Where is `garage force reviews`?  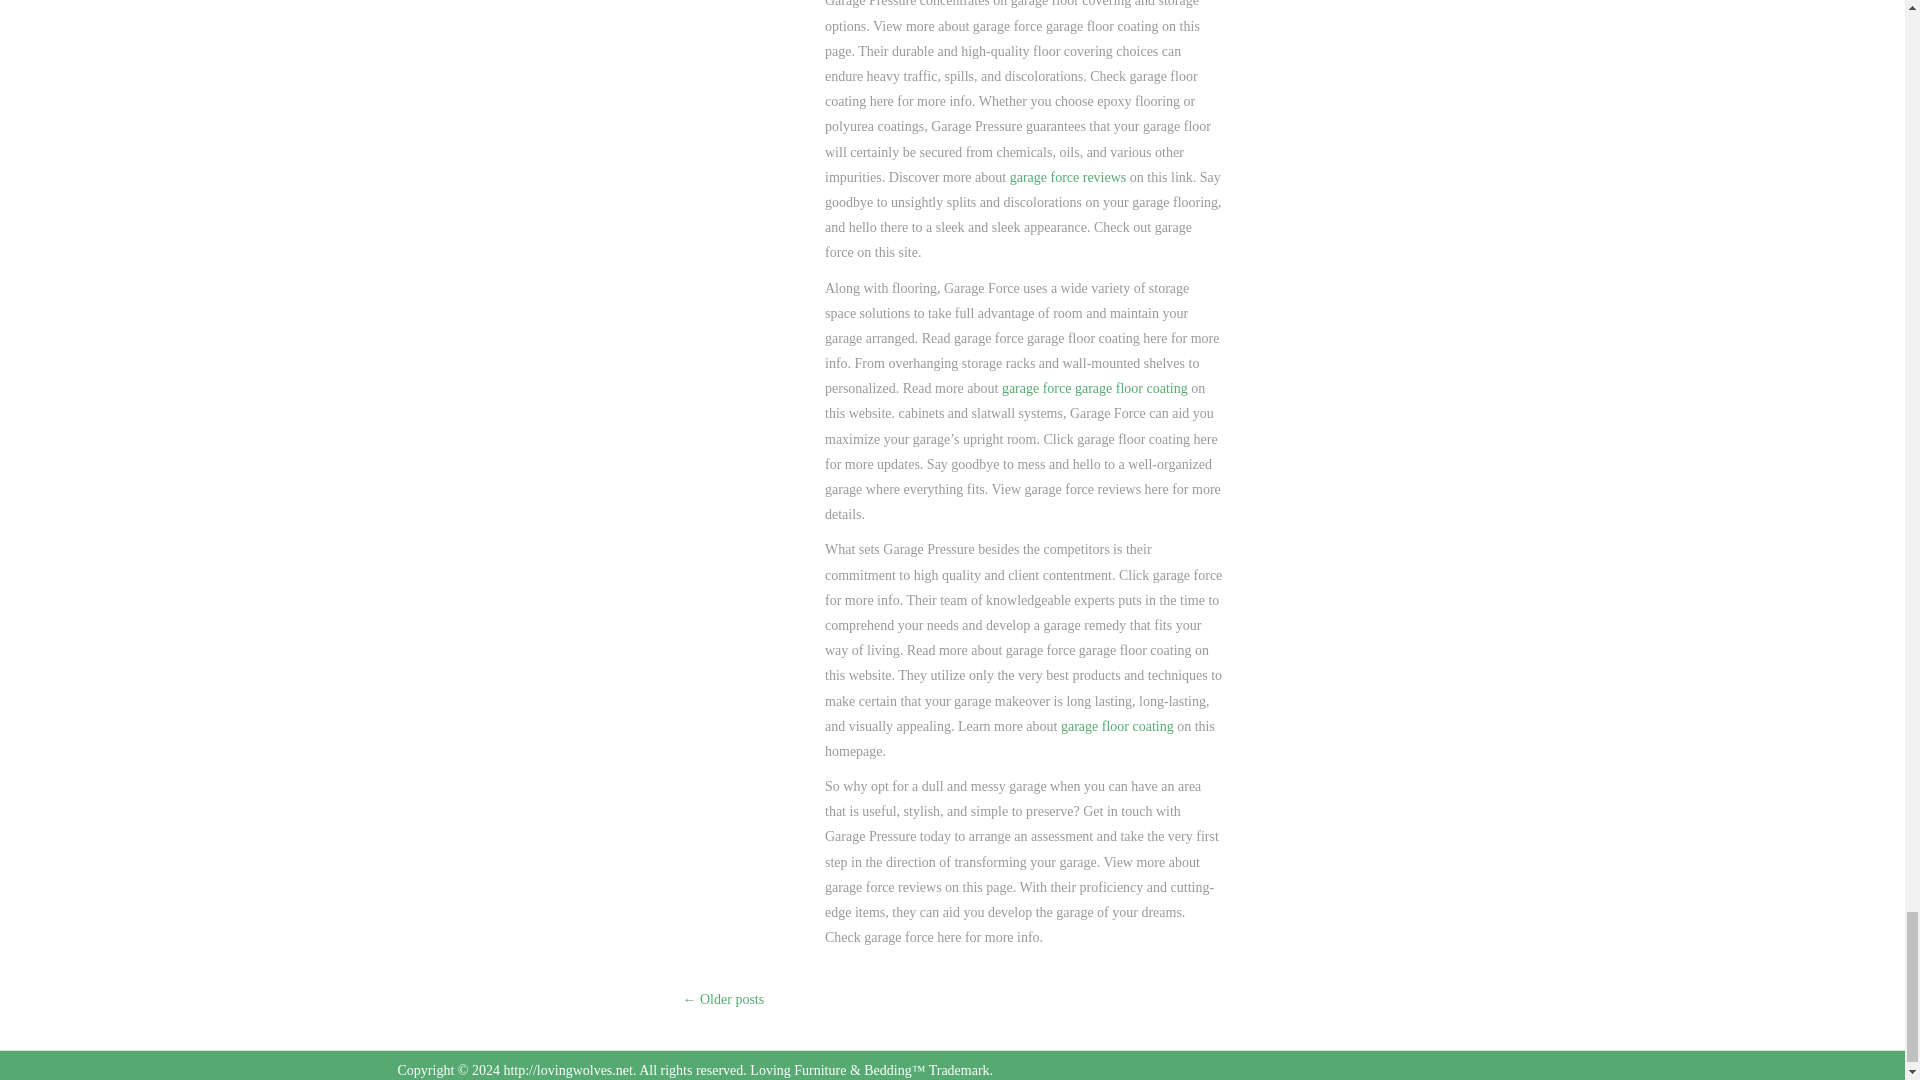 garage force reviews is located at coordinates (1068, 176).